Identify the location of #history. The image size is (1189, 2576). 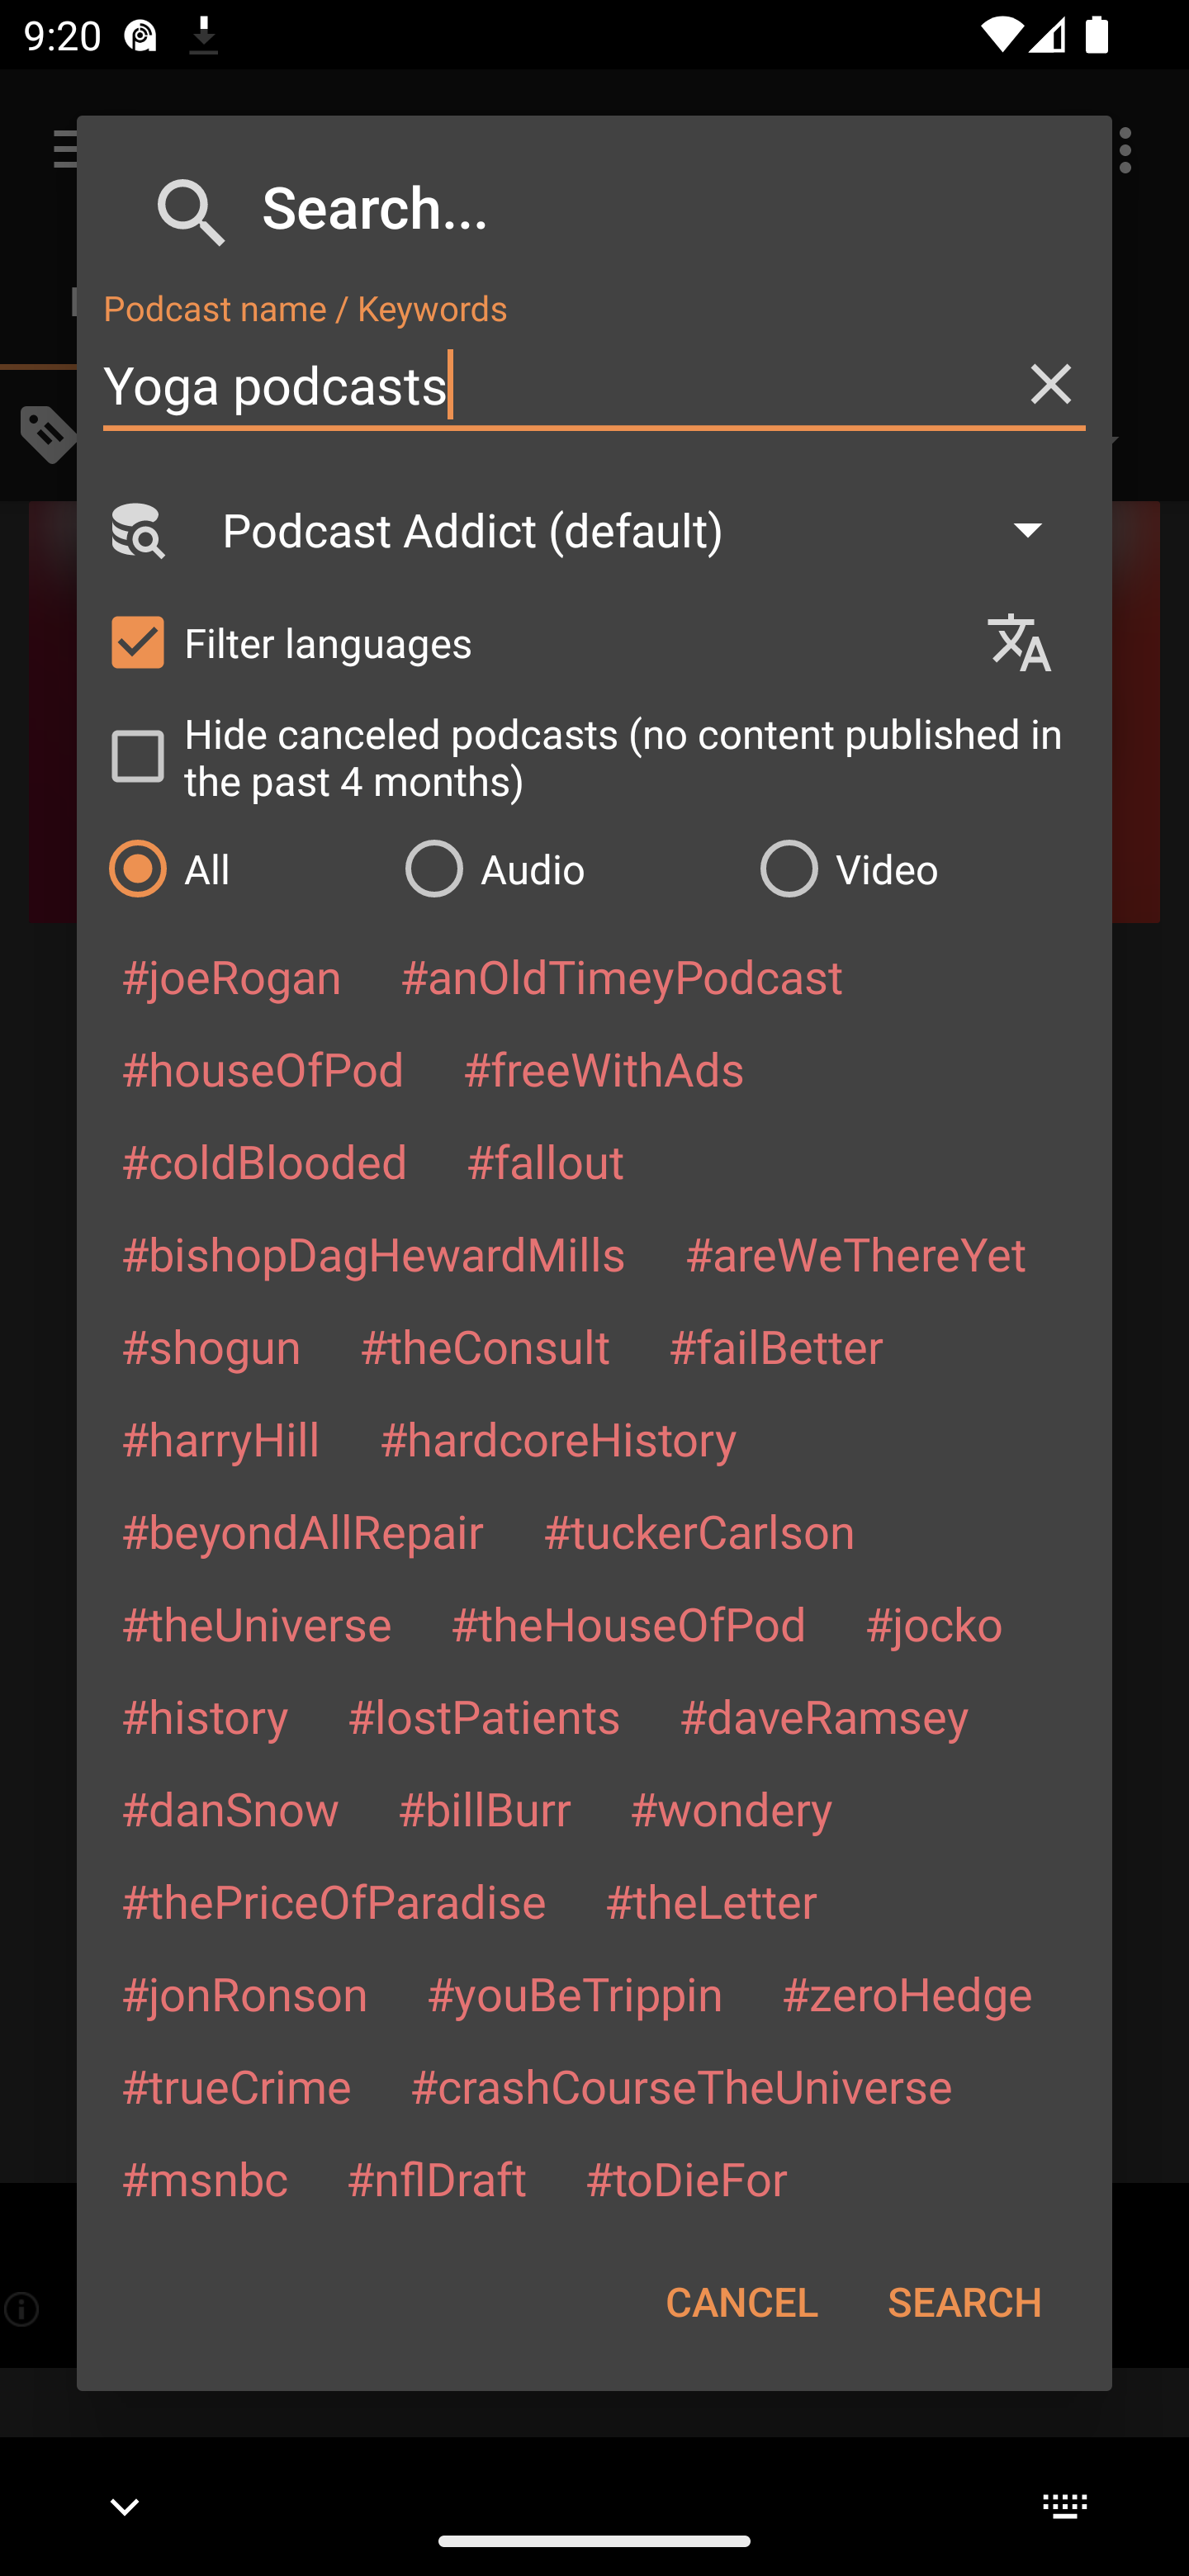
(204, 1716).